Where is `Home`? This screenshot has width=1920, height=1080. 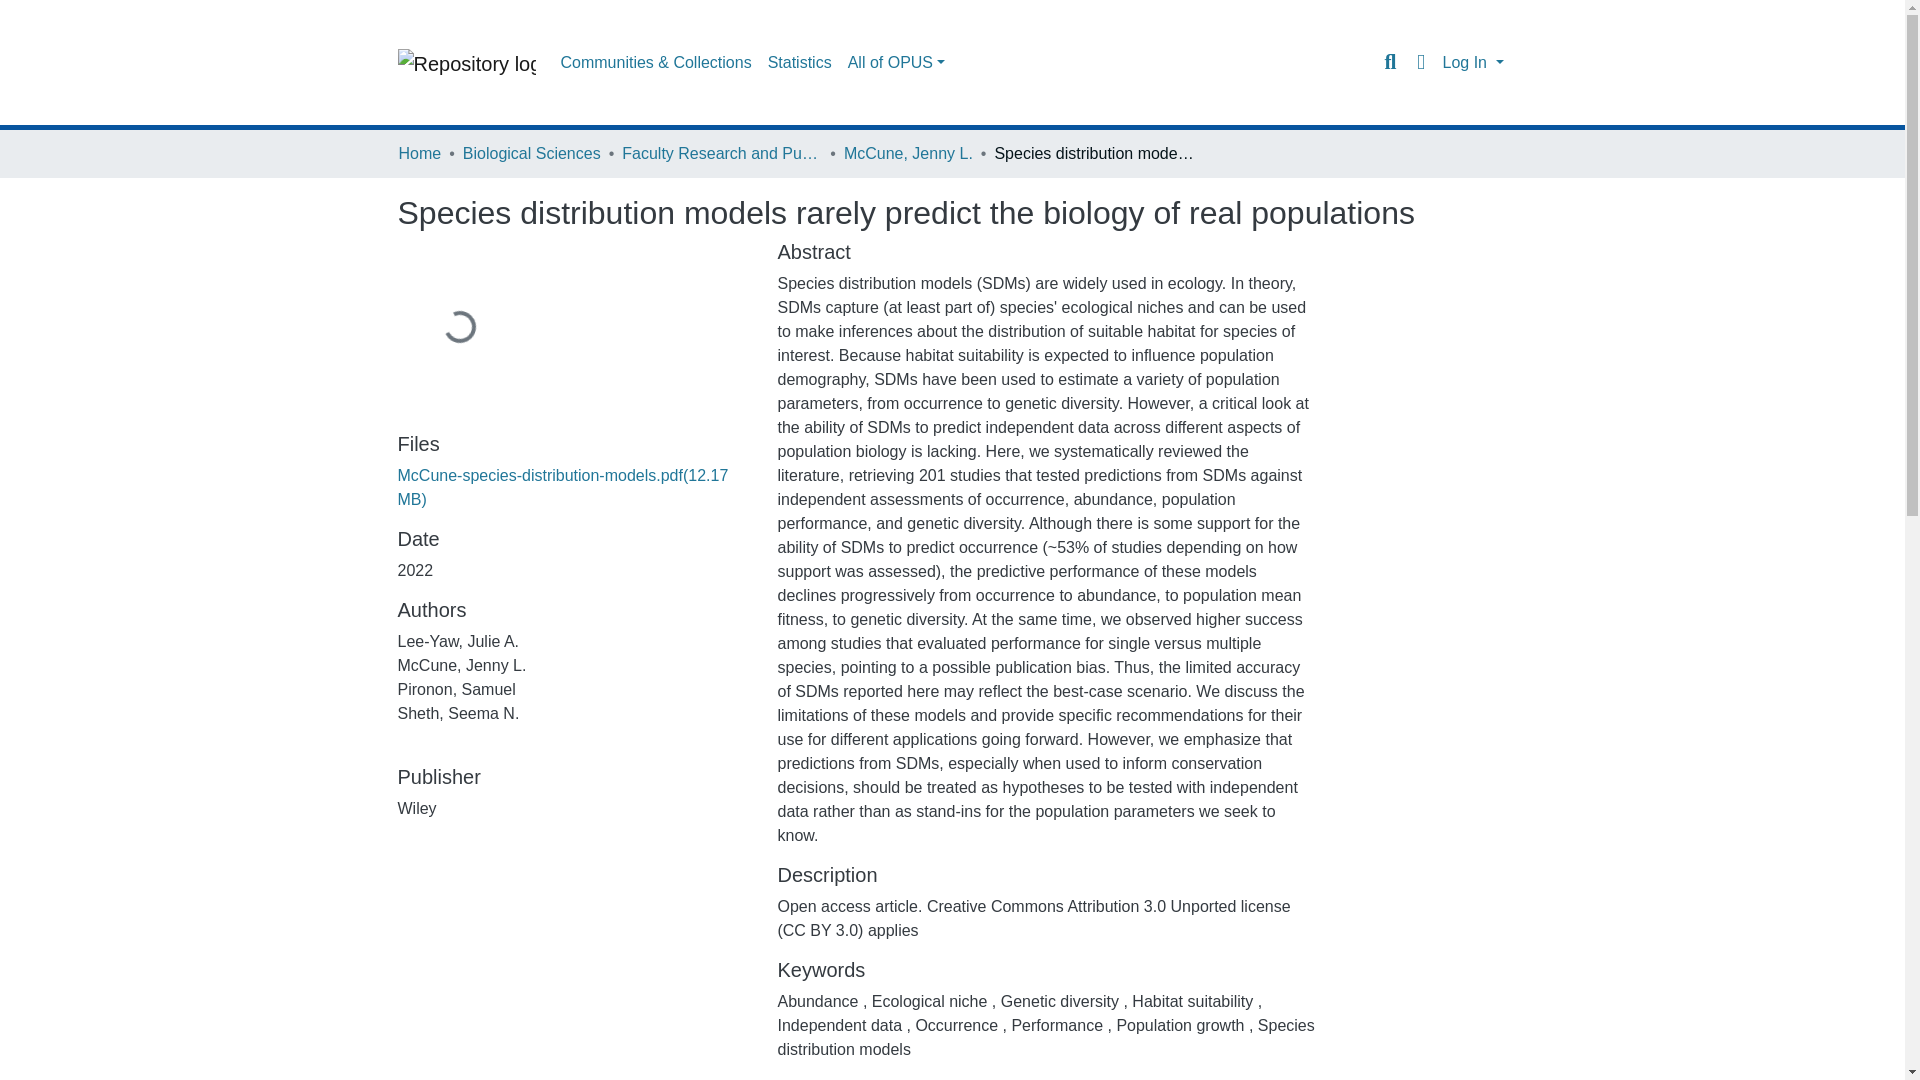
Home is located at coordinates (419, 154).